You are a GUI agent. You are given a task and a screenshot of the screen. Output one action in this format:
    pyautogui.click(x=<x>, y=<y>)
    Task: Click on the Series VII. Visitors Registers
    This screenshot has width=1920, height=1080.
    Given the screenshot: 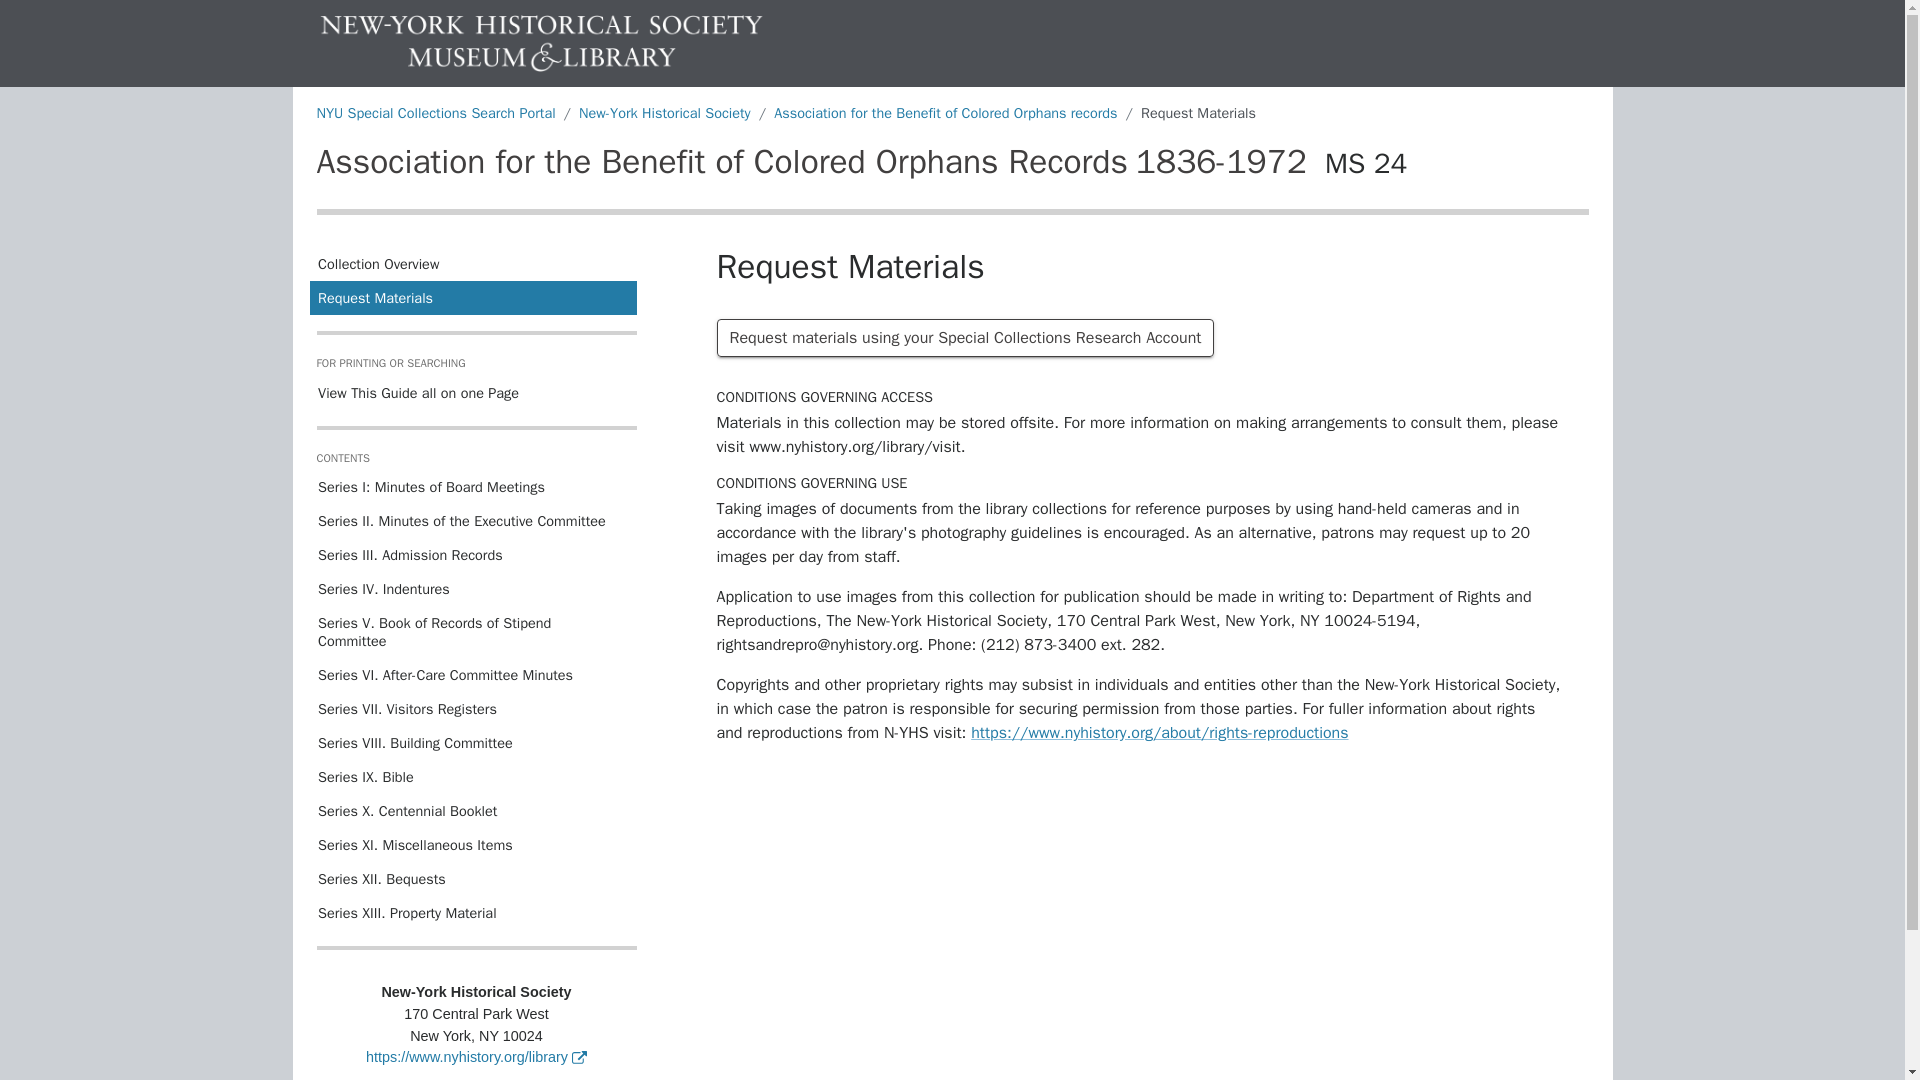 What is the action you would take?
    pyautogui.click(x=472, y=708)
    